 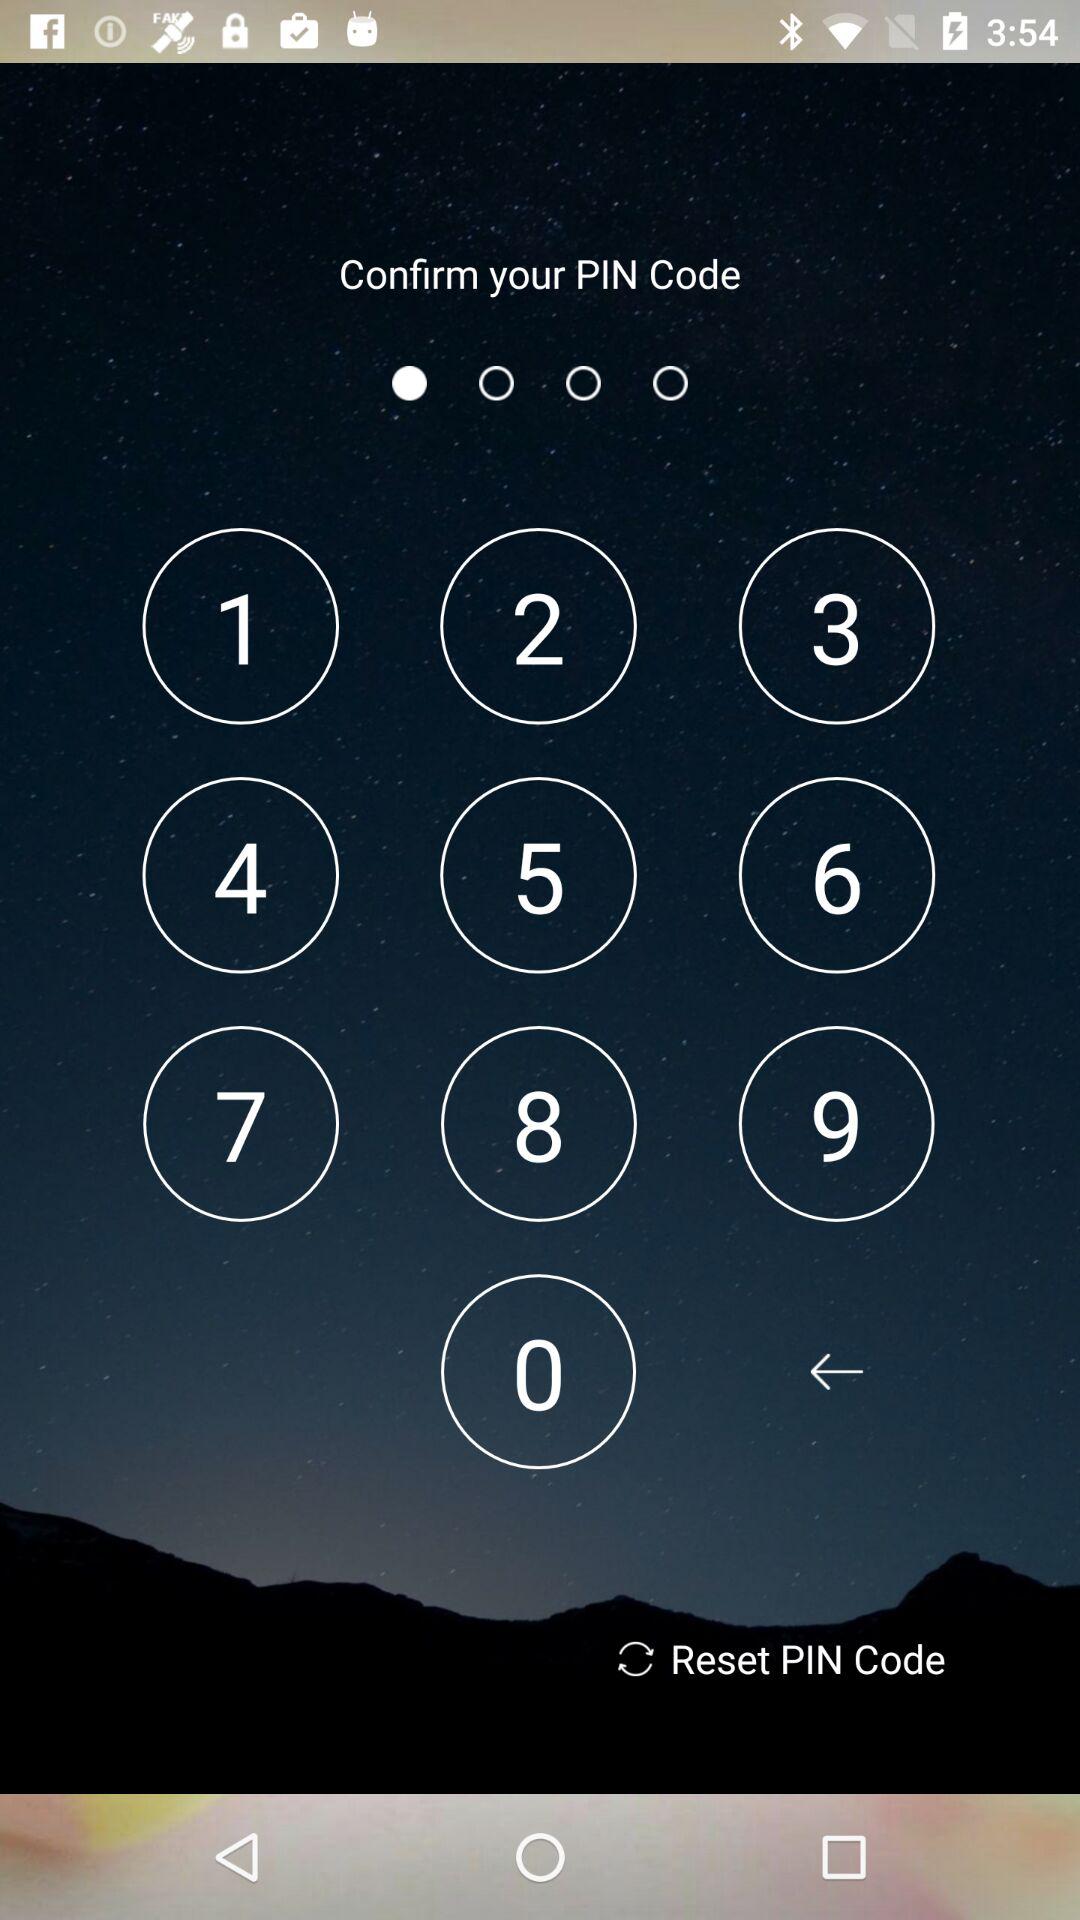 What do you see at coordinates (538, 1372) in the screenshot?
I see `select item below 8 app` at bounding box center [538, 1372].